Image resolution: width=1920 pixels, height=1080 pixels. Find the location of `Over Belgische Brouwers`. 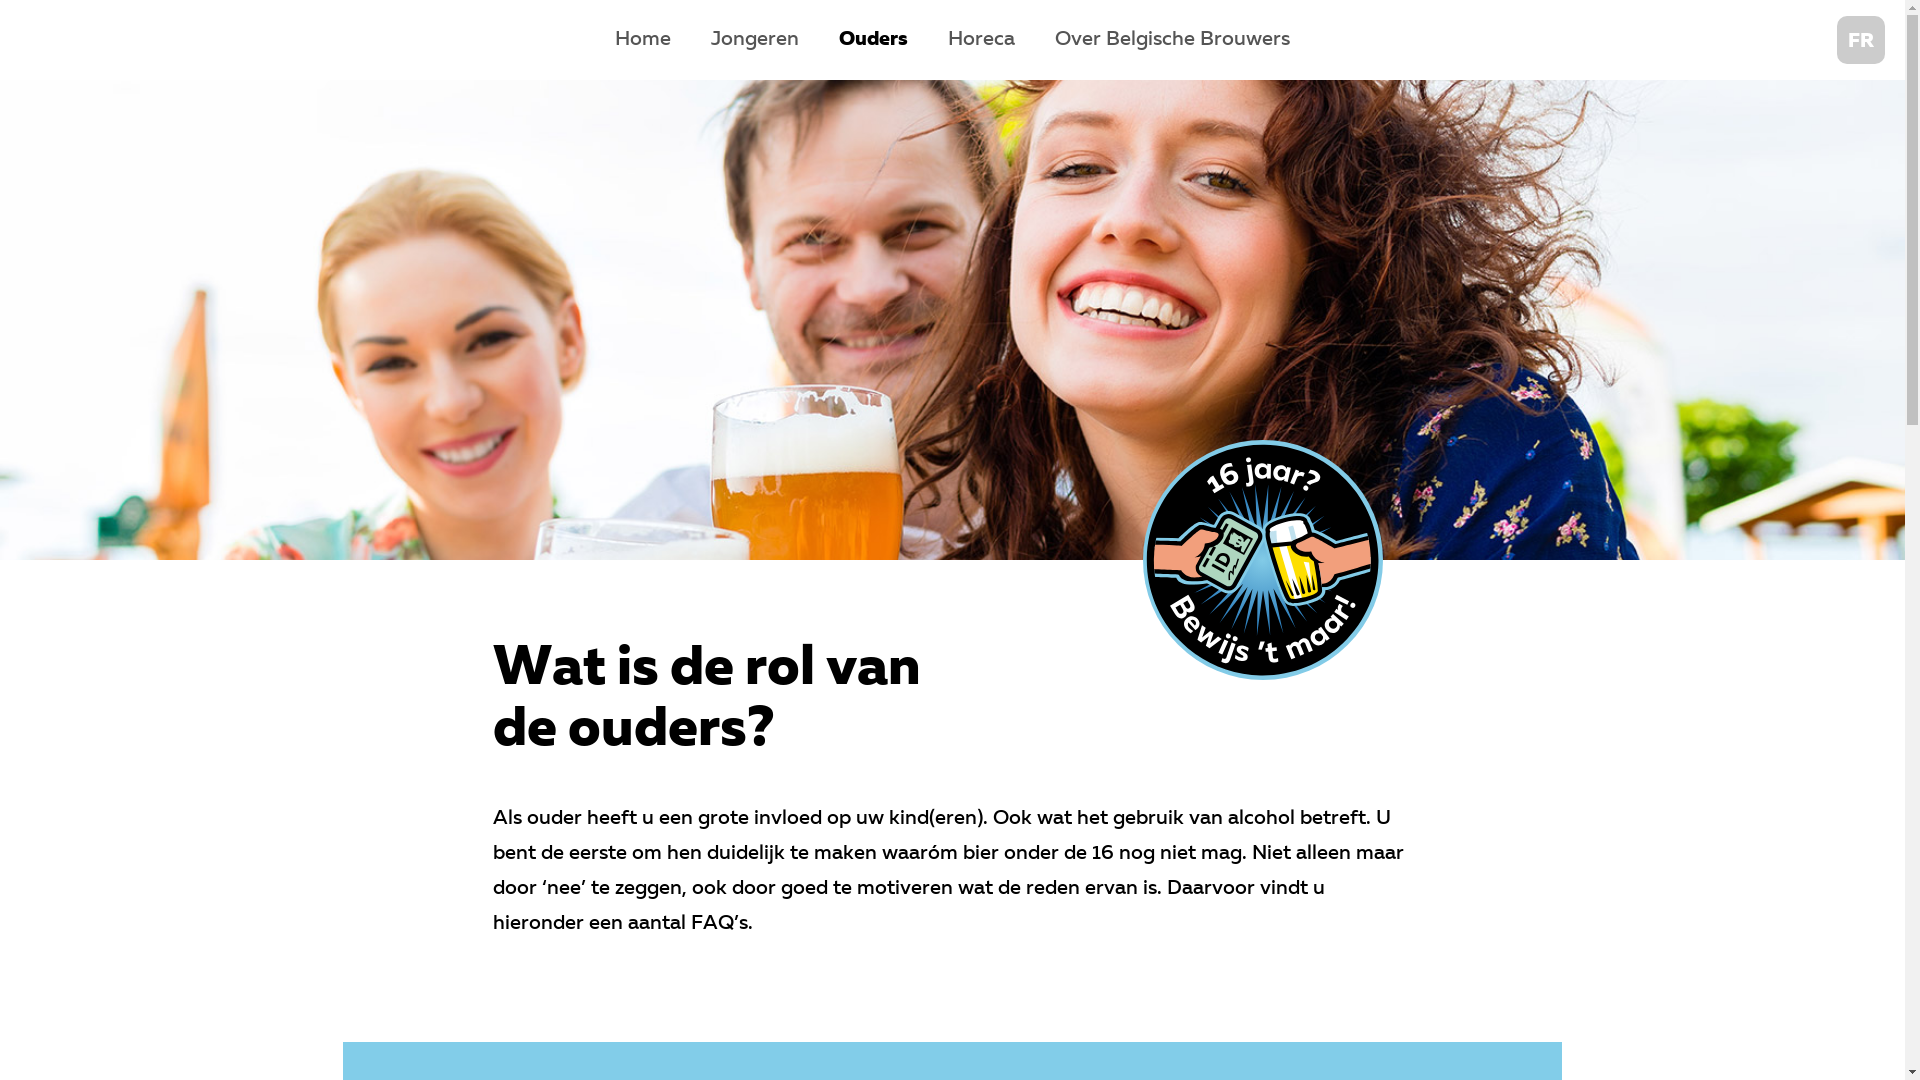

Over Belgische Brouwers is located at coordinates (1172, 40).